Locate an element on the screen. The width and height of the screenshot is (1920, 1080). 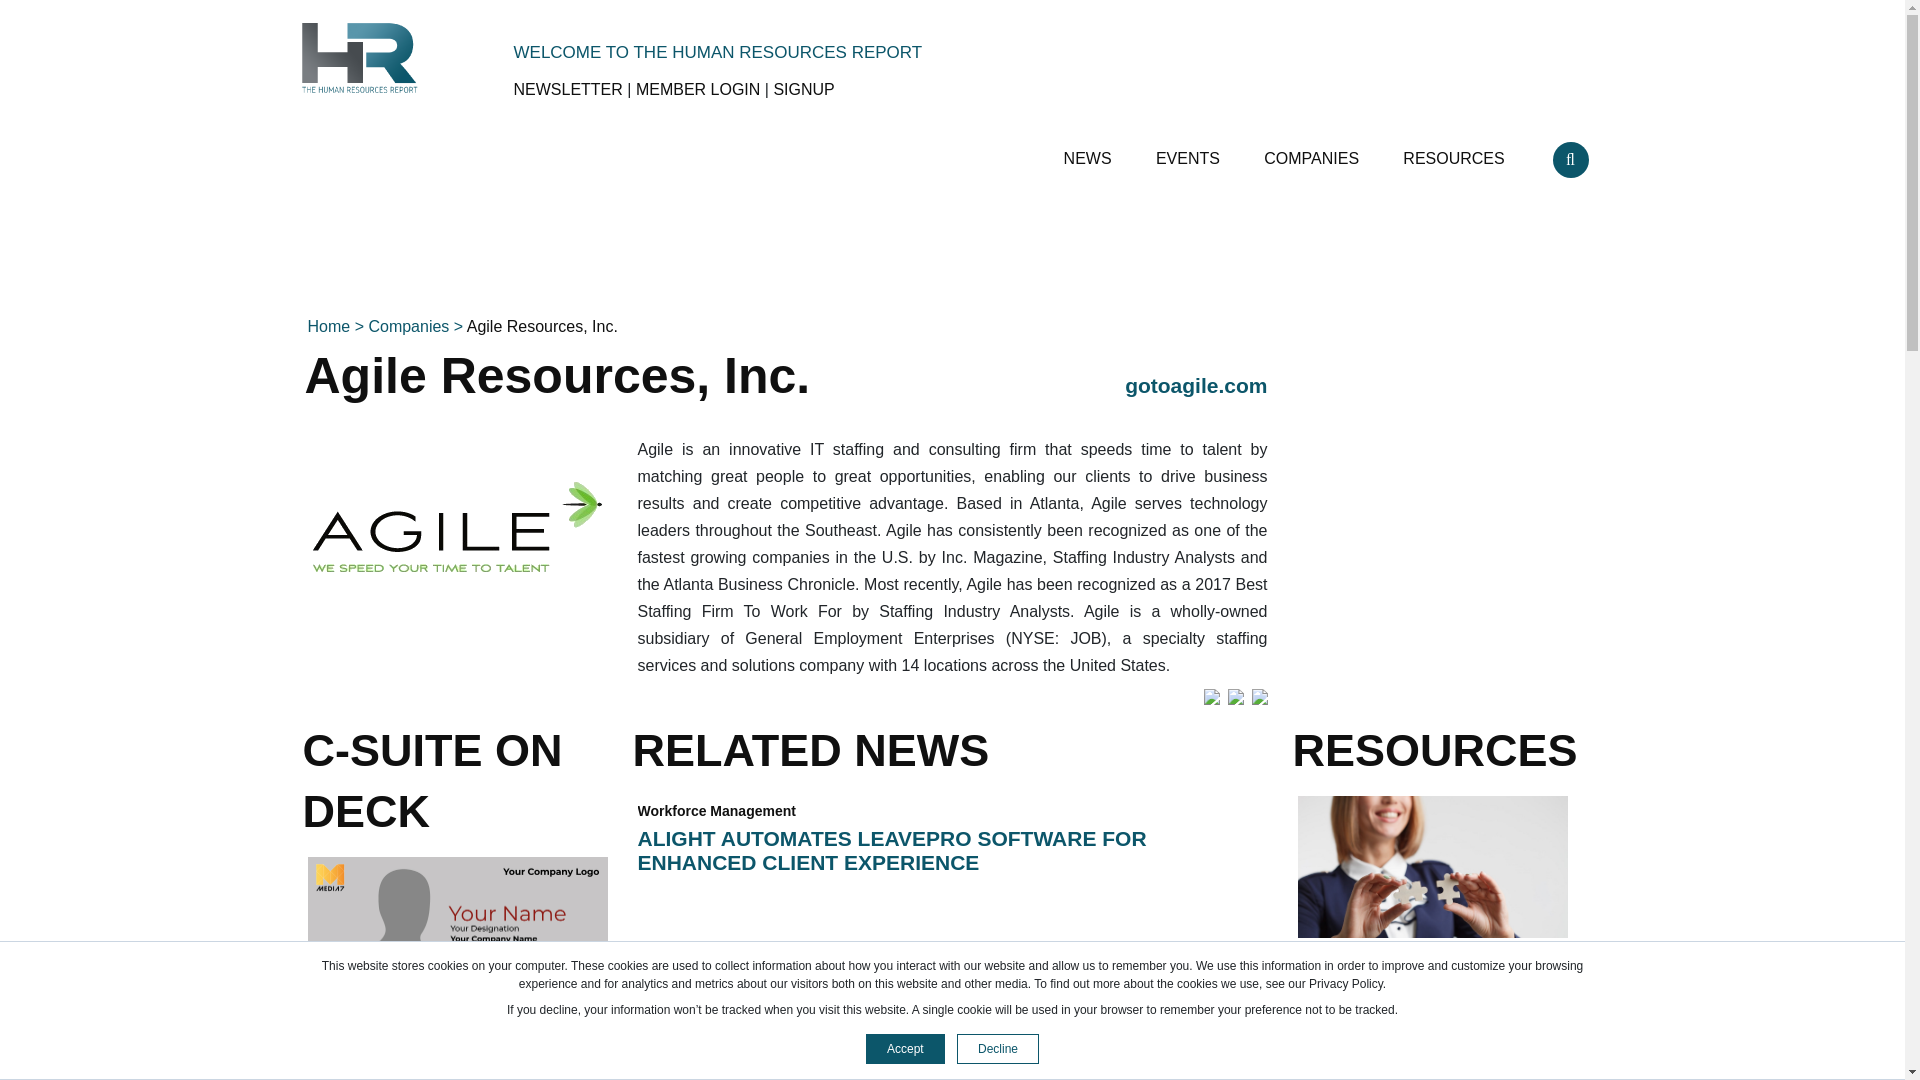
NEWSLETTER is located at coordinates (568, 90).